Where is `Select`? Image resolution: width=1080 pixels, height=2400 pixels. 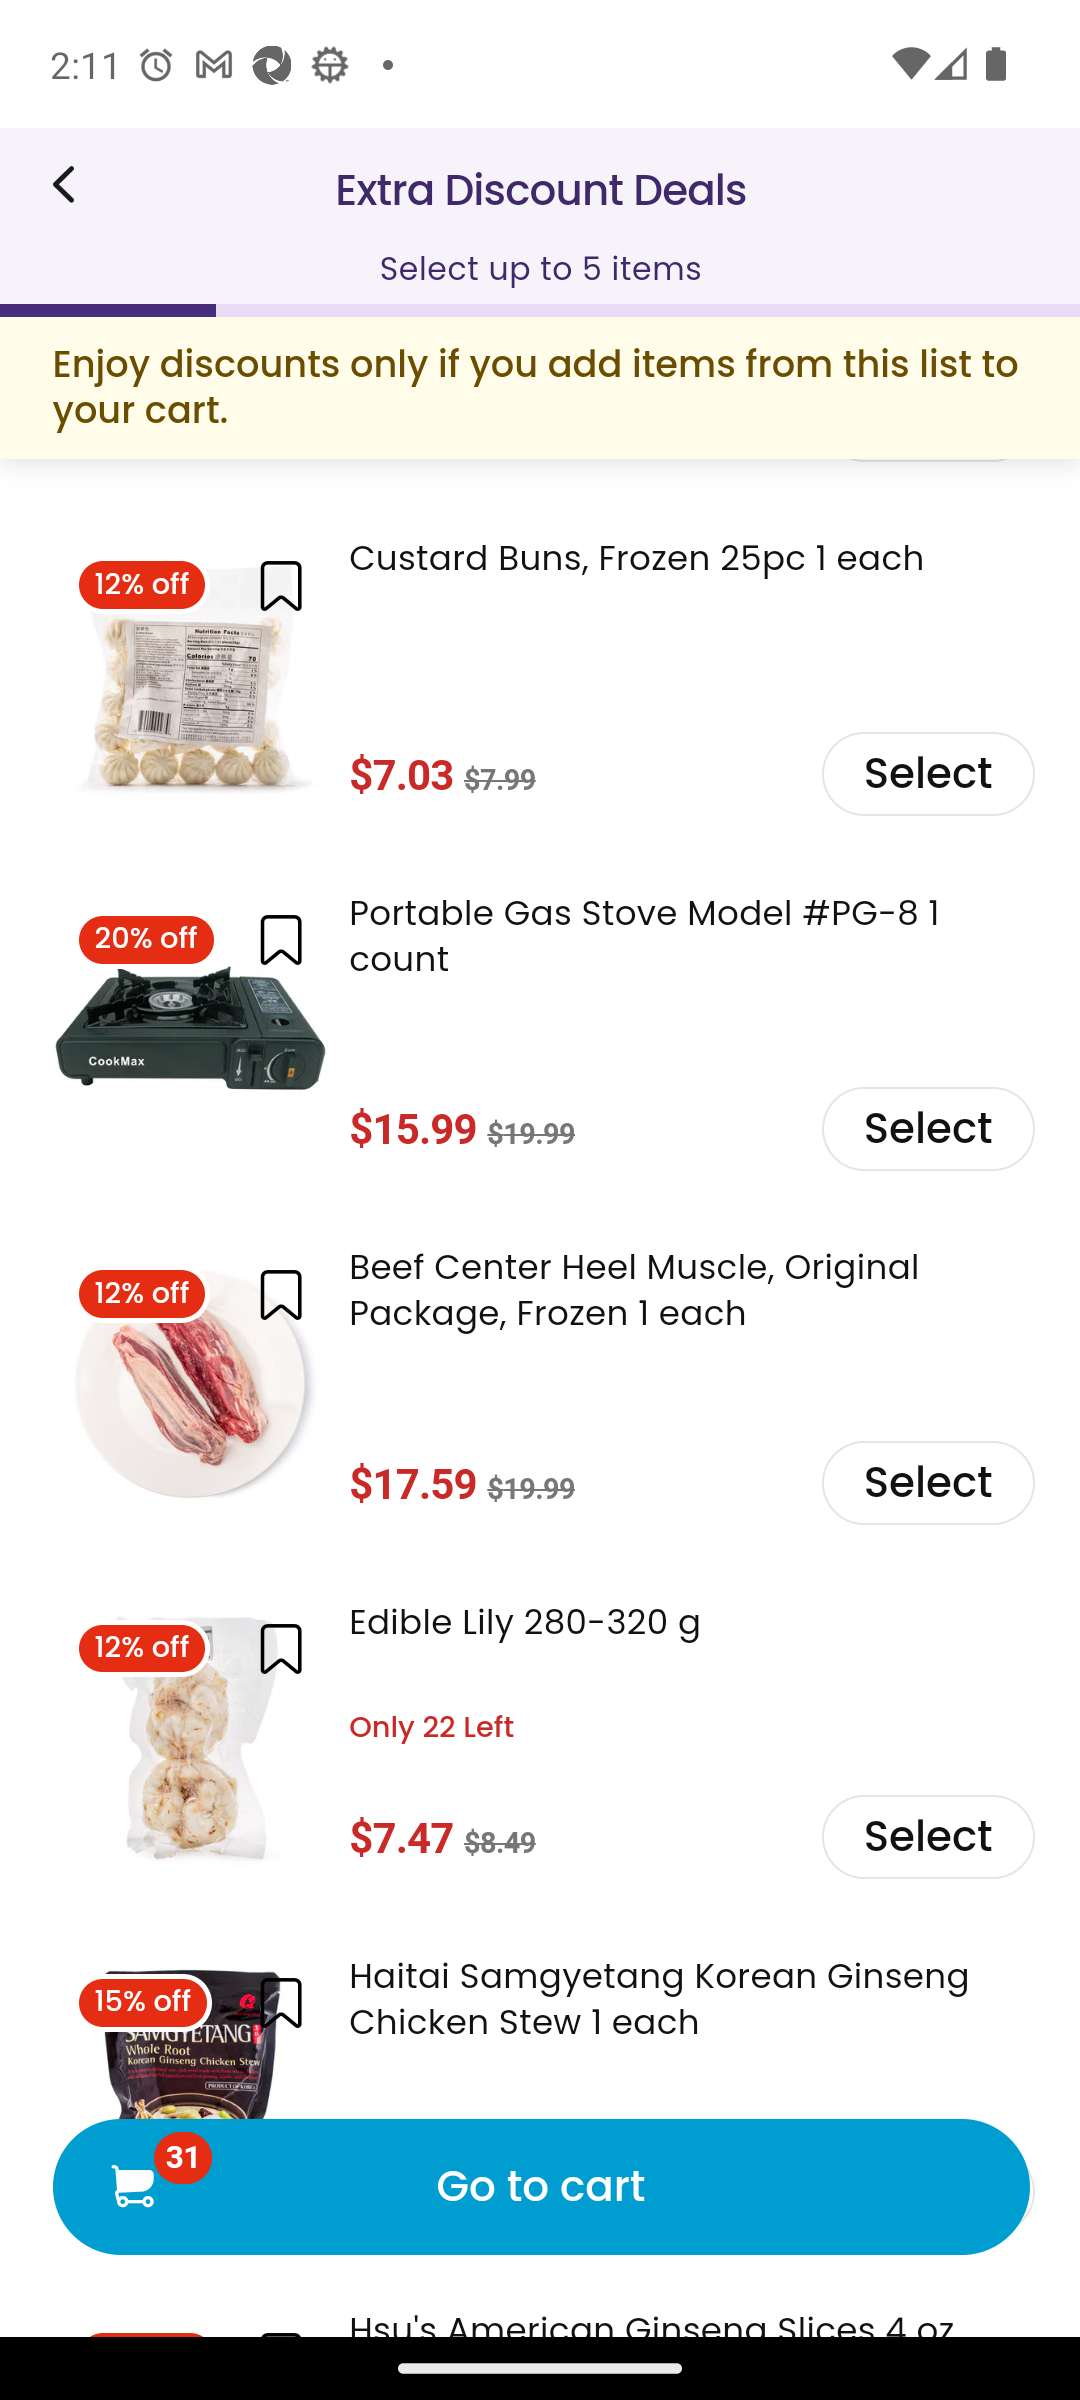
Select is located at coordinates (926, 775).